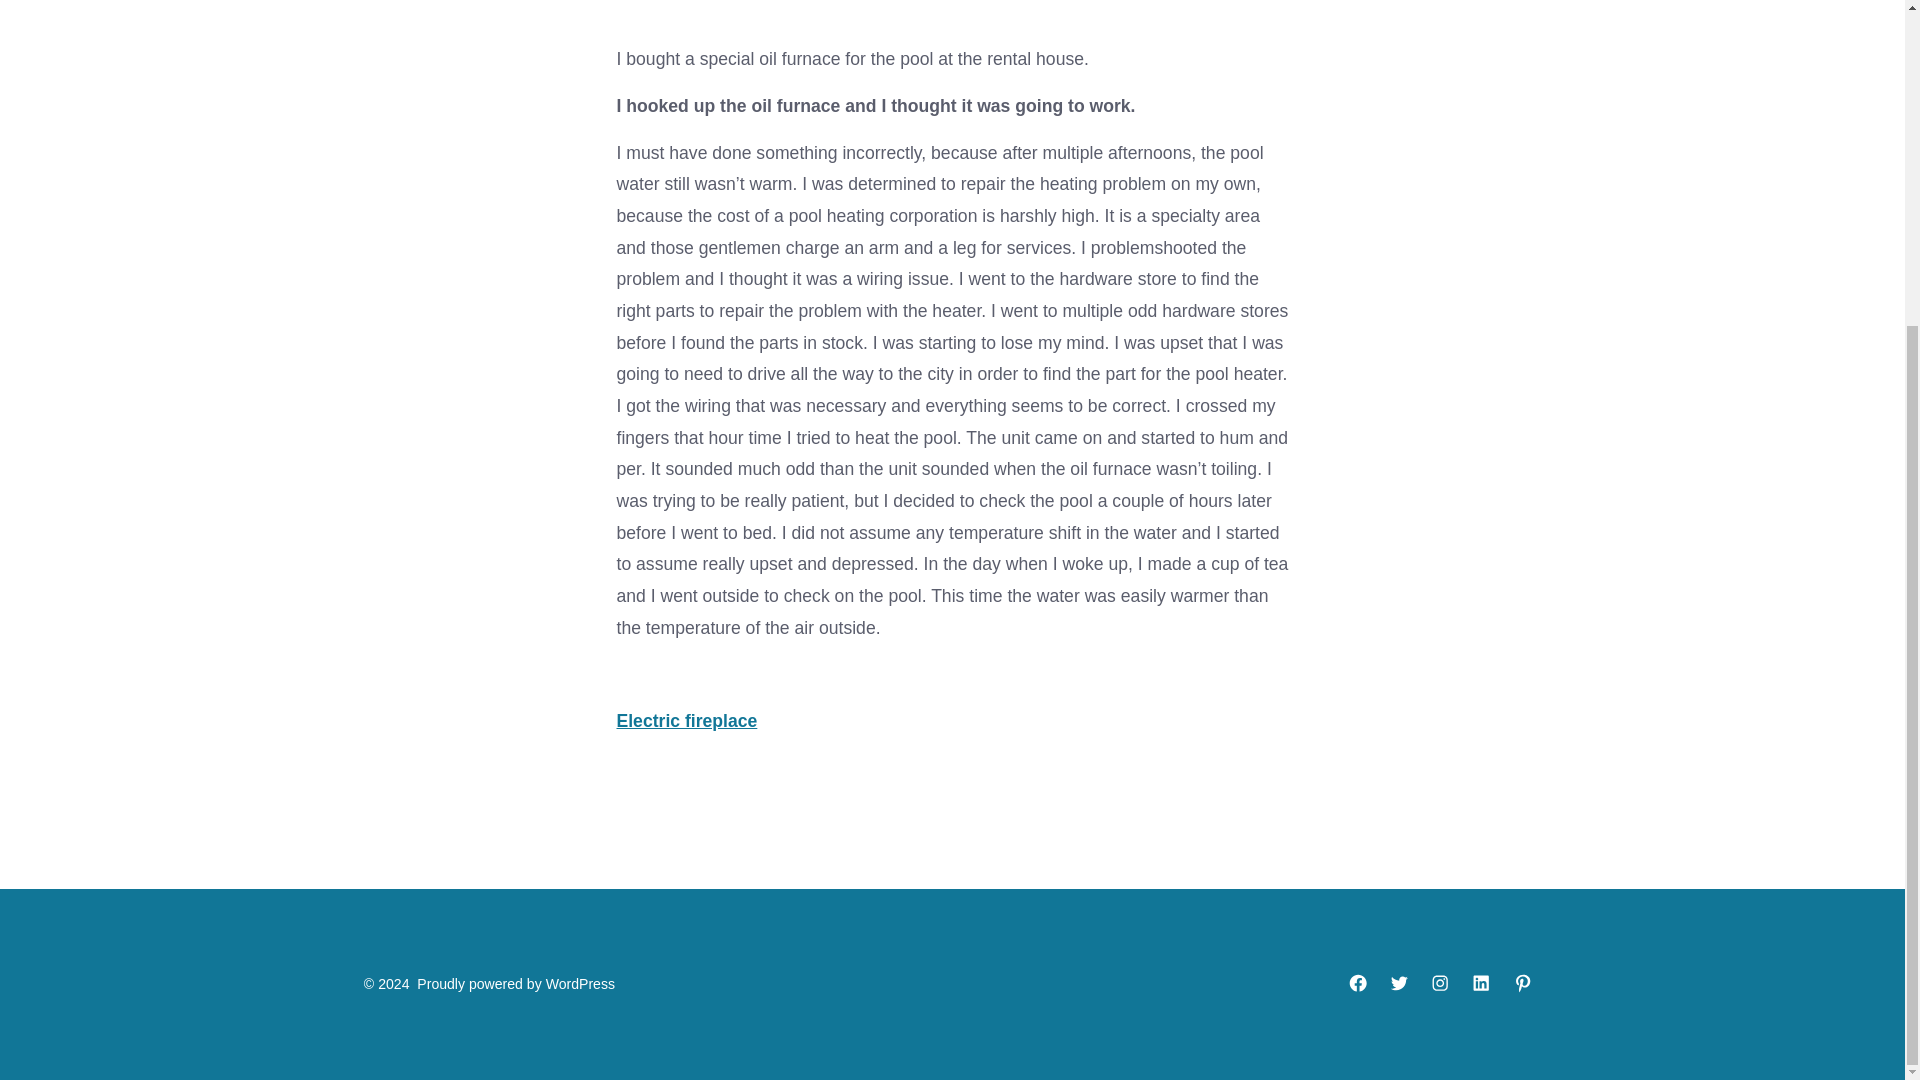 Image resolution: width=1920 pixels, height=1080 pixels. What do you see at coordinates (1398, 983) in the screenshot?
I see `Open Twitter in a new tab` at bounding box center [1398, 983].